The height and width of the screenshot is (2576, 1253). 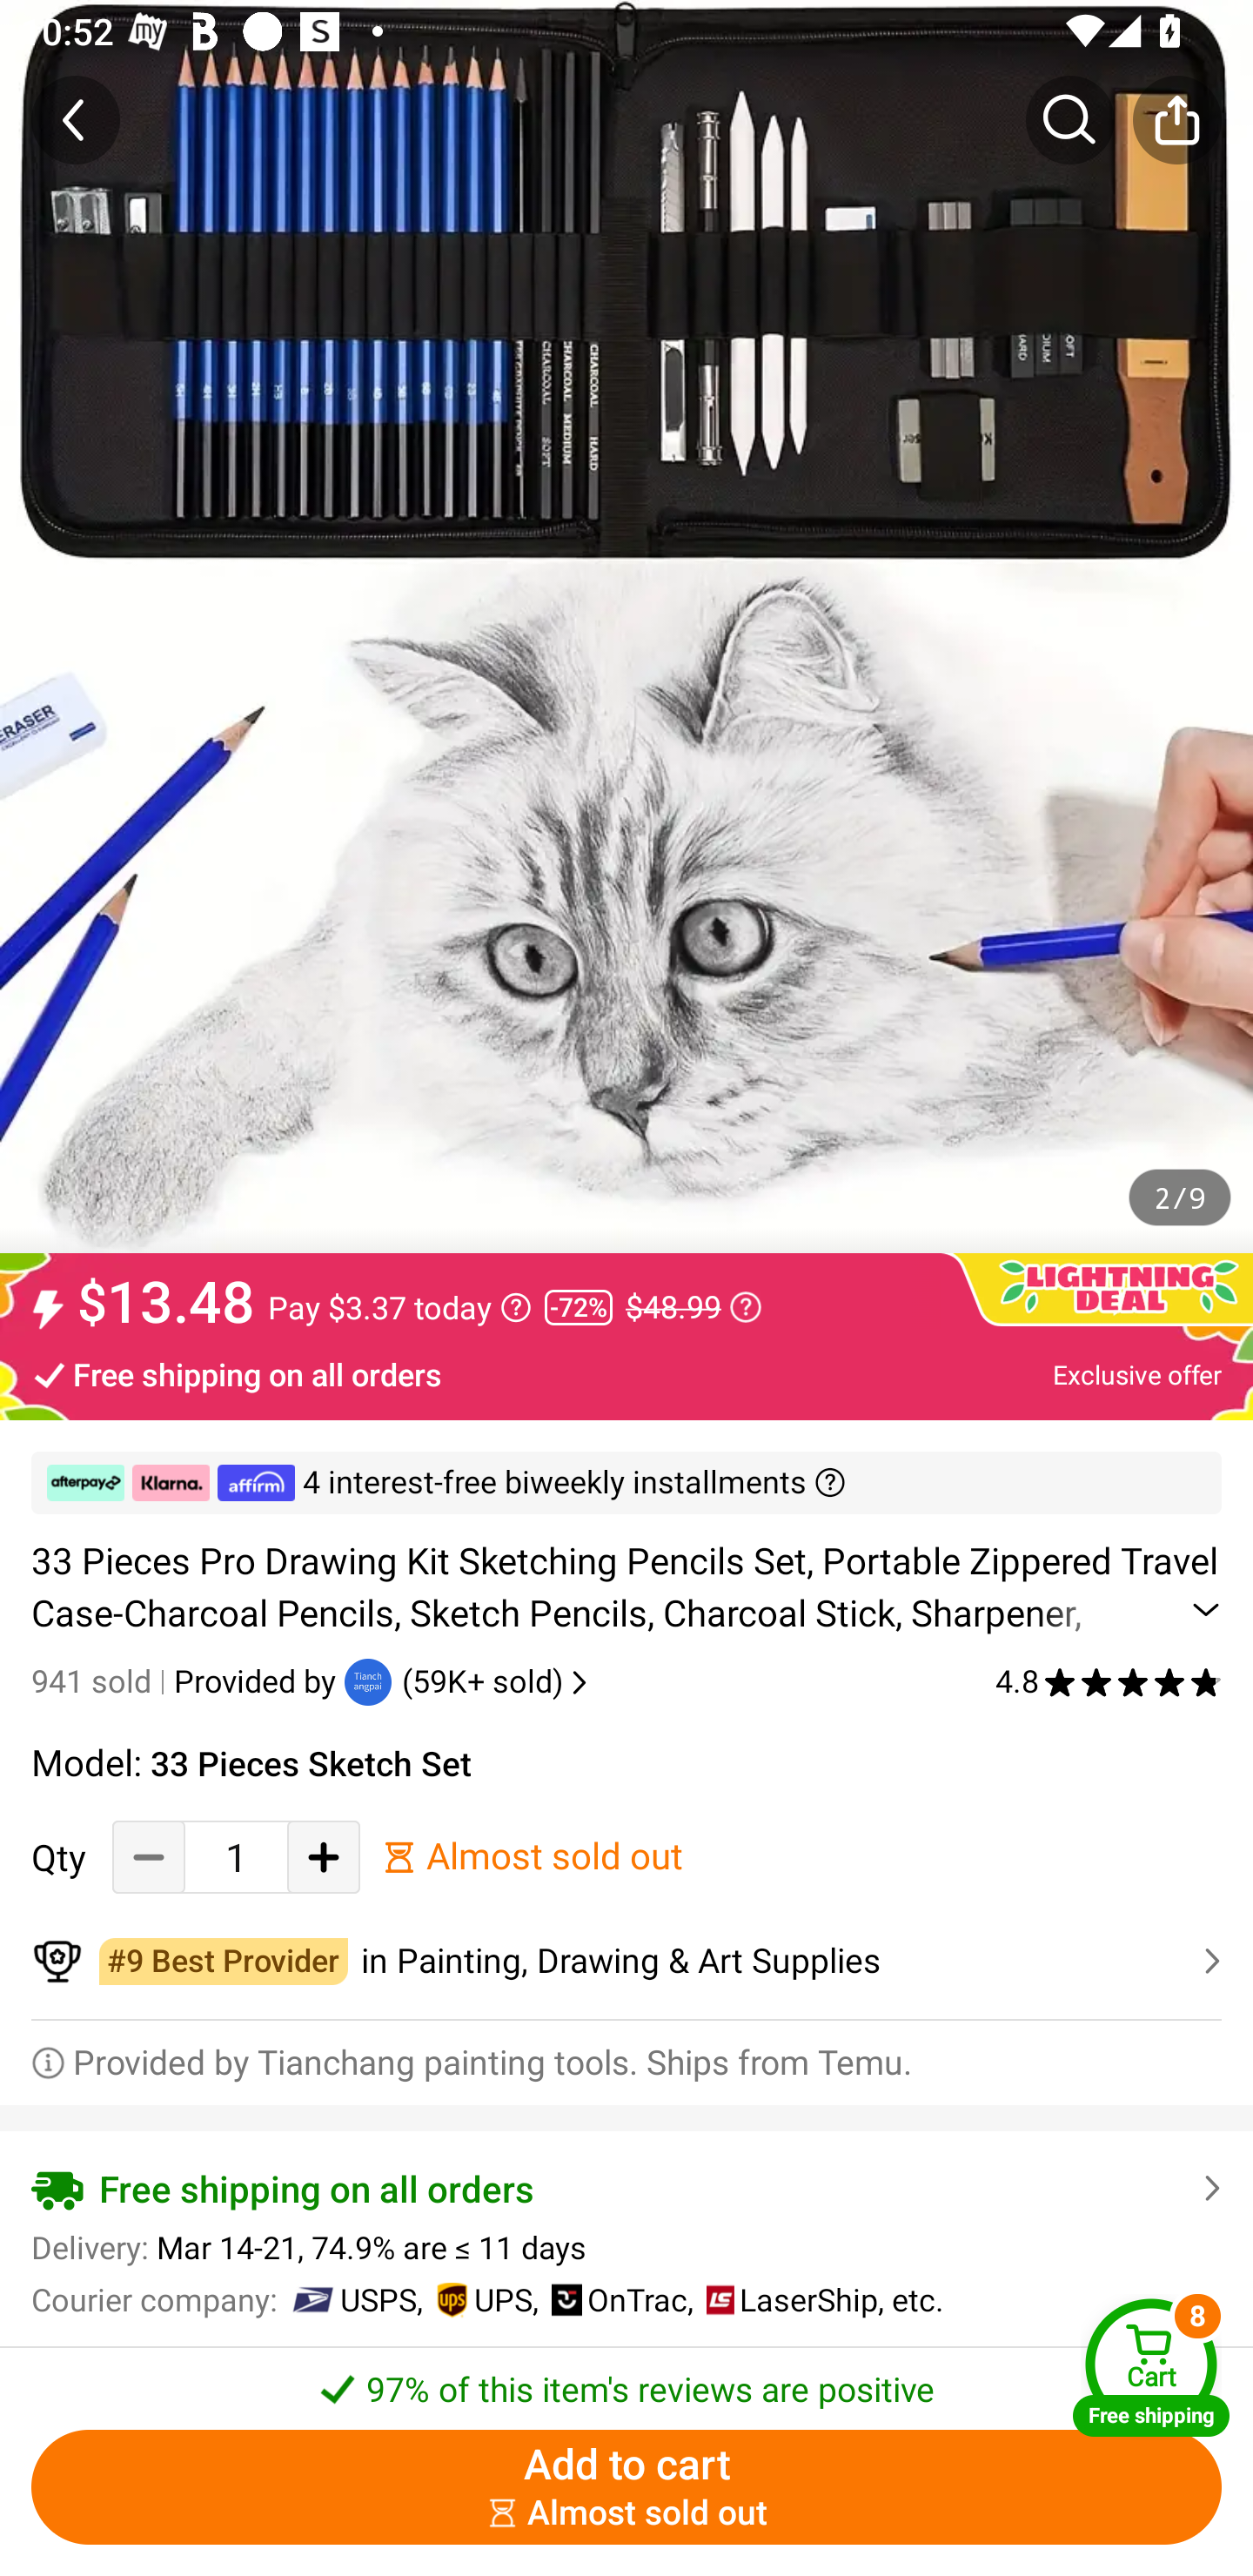 I want to click on 1, so click(x=236, y=1857).